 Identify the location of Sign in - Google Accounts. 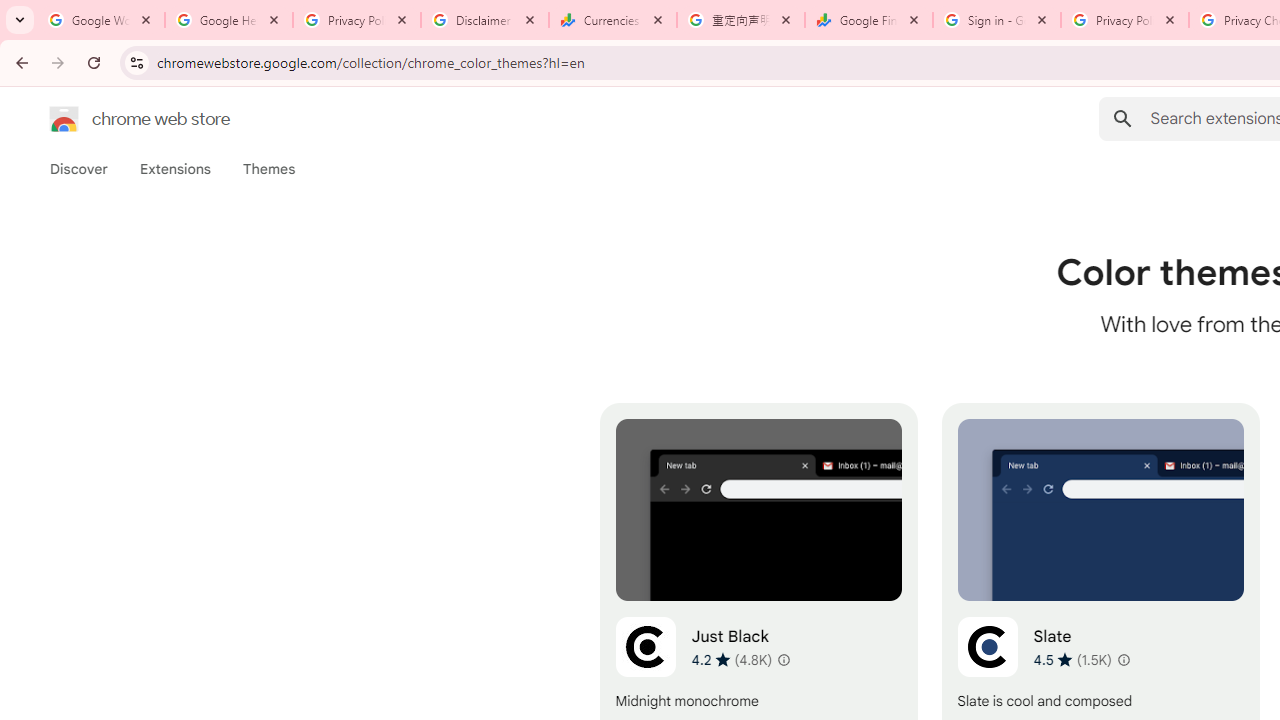
(997, 20).